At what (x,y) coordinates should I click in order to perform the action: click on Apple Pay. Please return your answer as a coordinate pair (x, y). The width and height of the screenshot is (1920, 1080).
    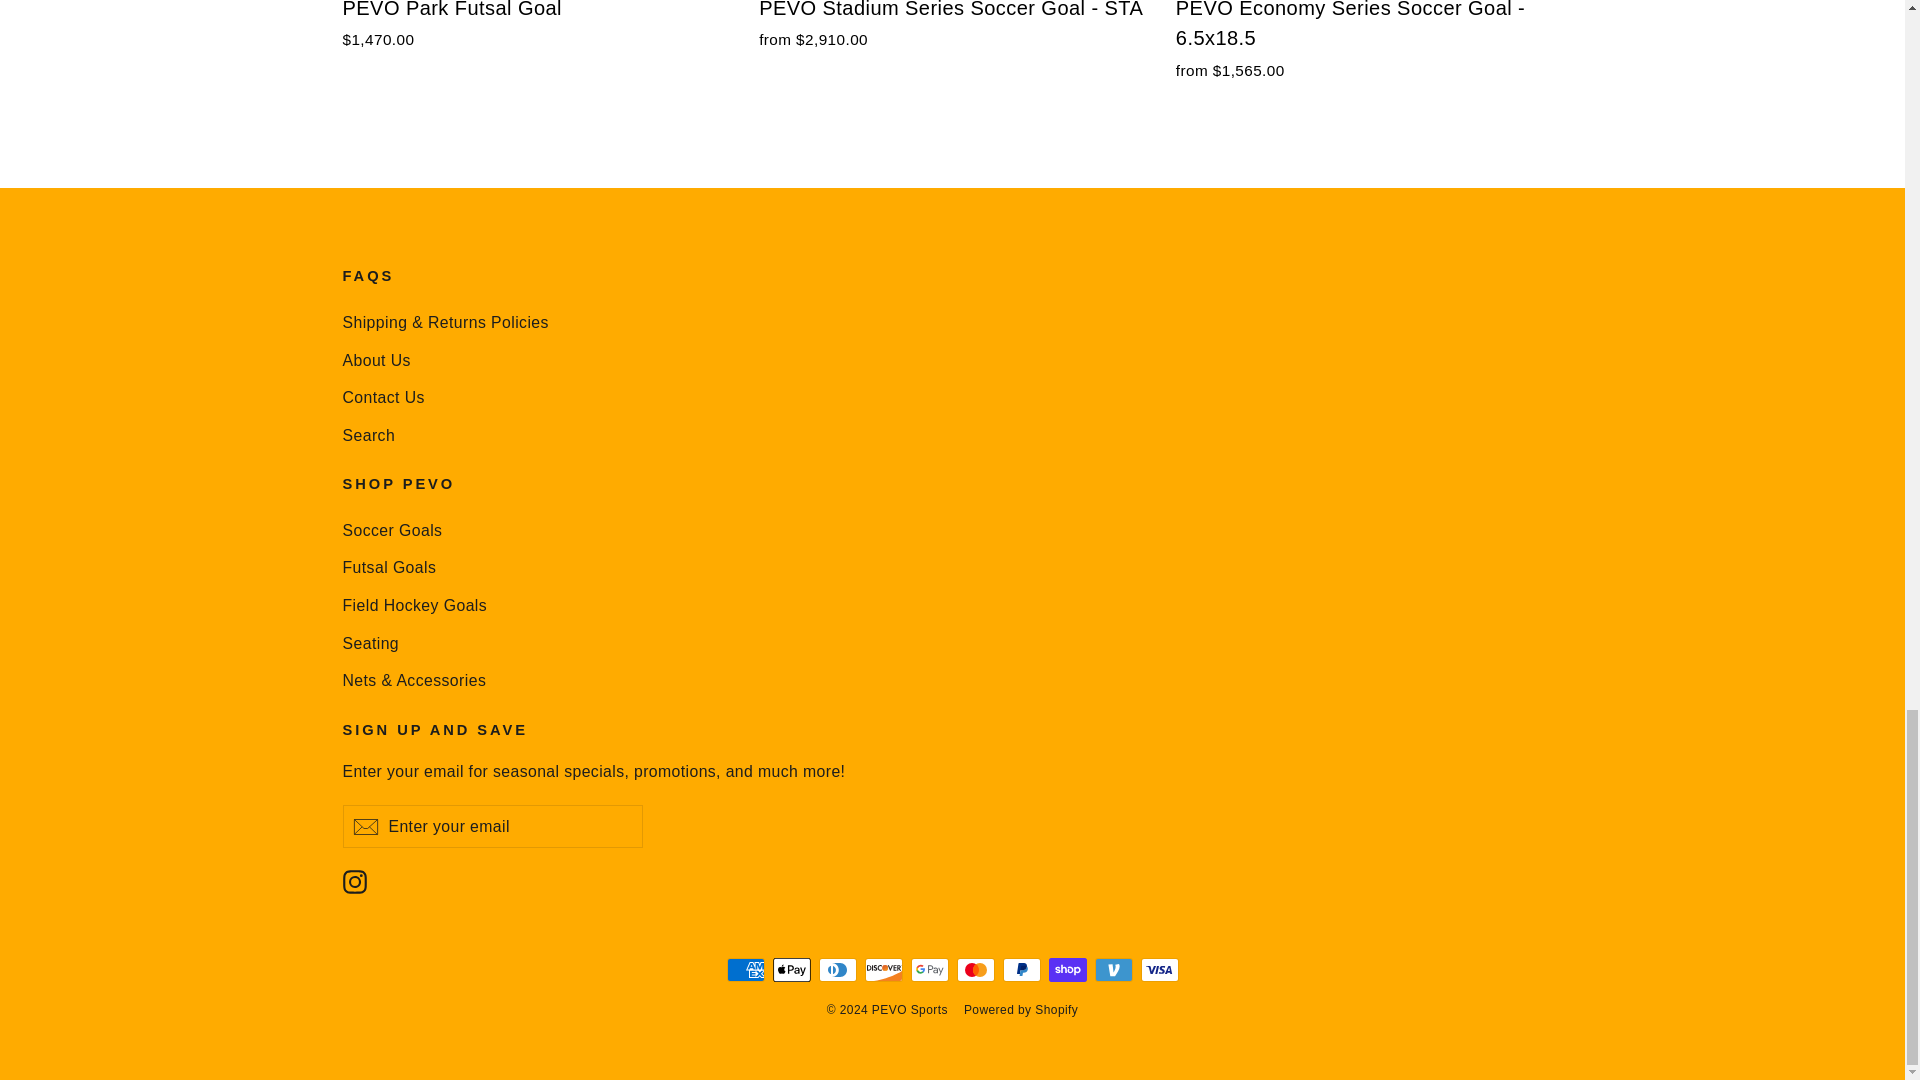
    Looking at the image, I should click on (790, 969).